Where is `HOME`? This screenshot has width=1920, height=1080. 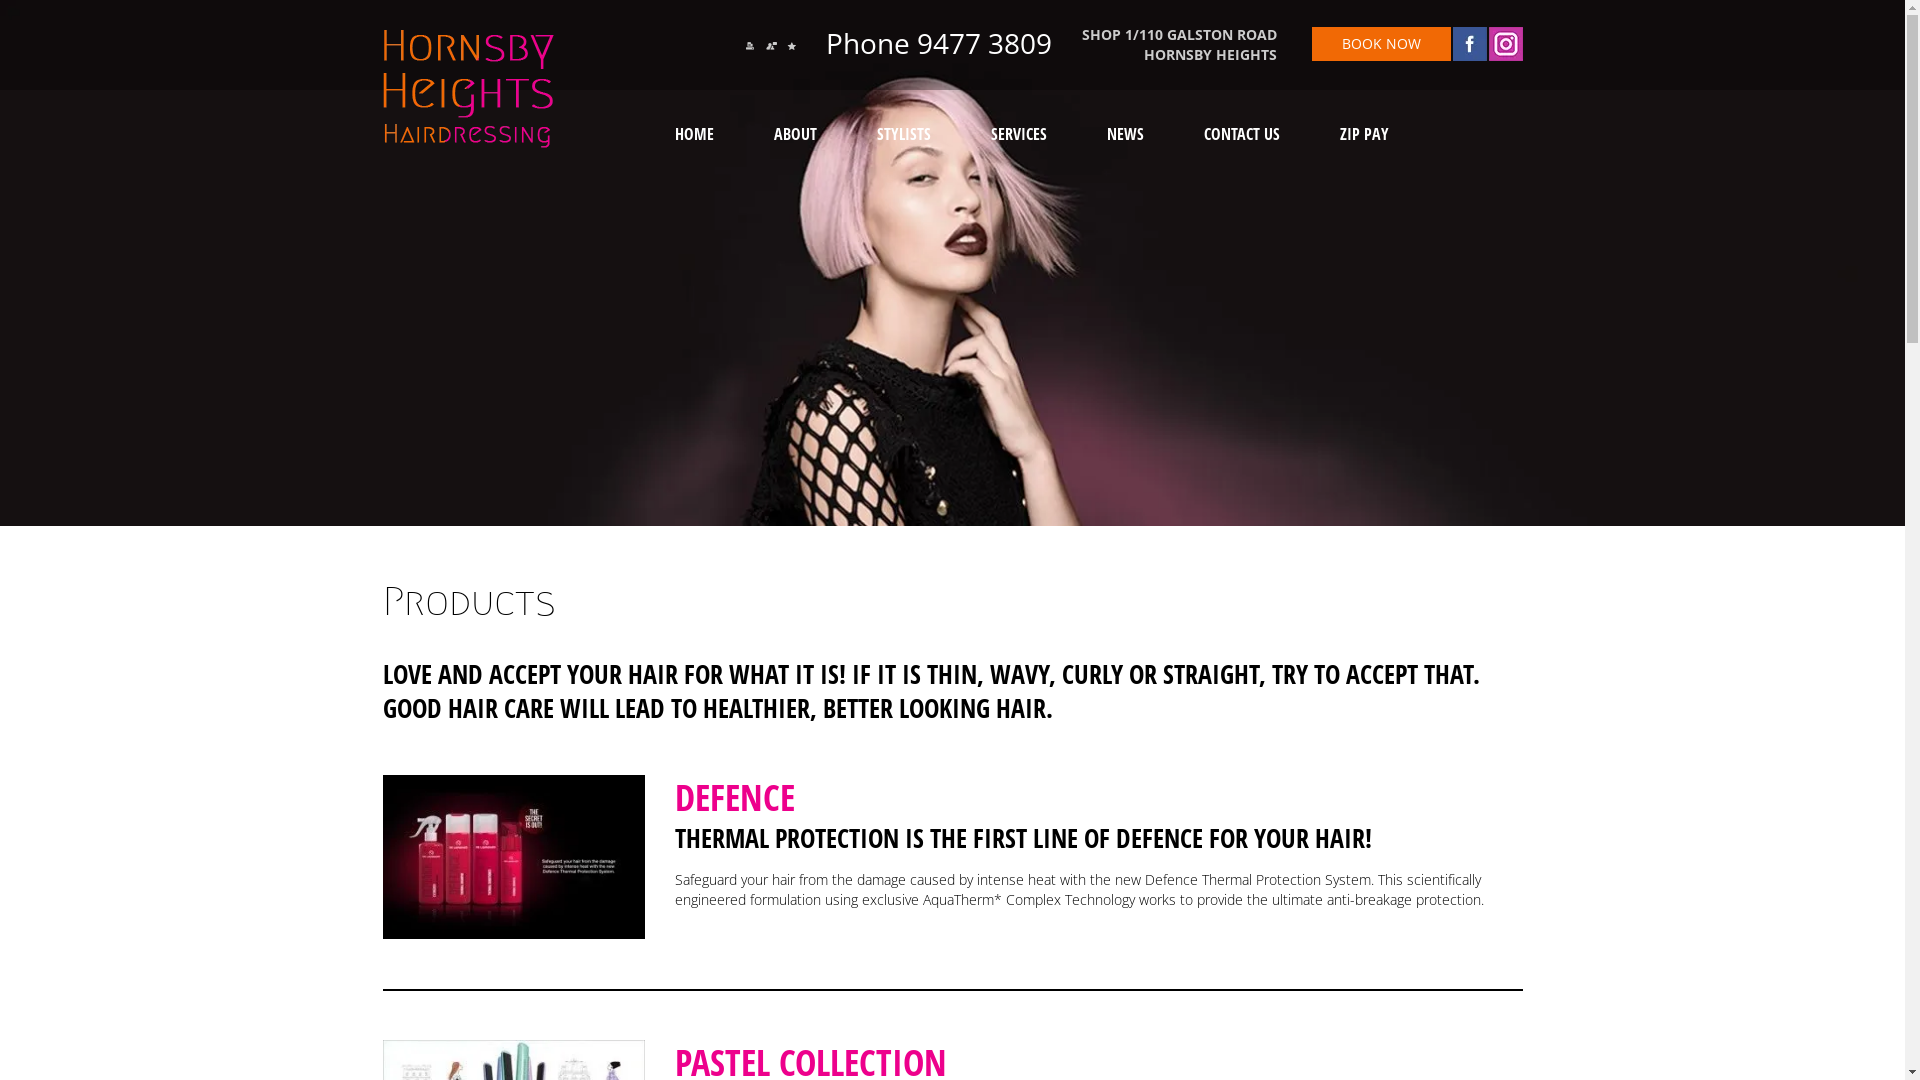
HOME is located at coordinates (694, 136).